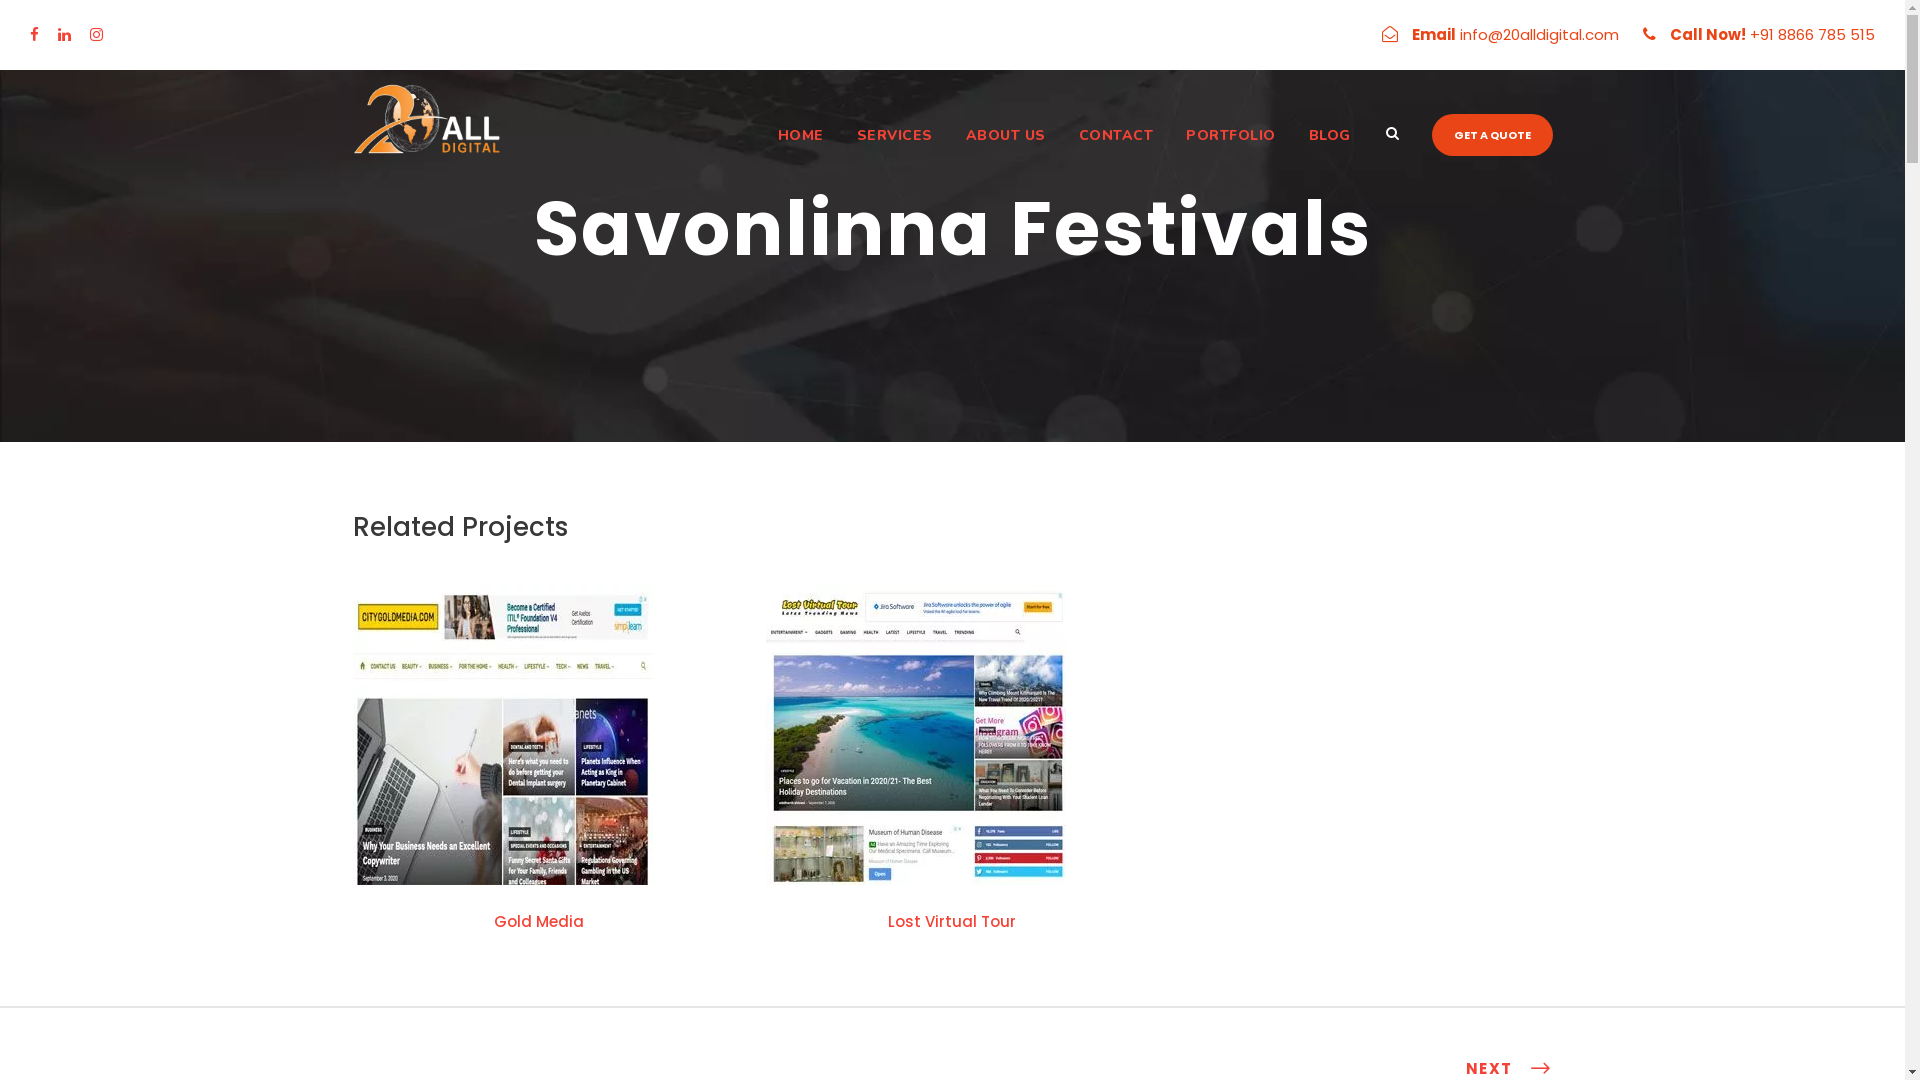 The height and width of the screenshot is (1080, 1920). Describe the element at coordinates (1224, 154) in the screenshot. I see `PORTFOLIO` at that location.